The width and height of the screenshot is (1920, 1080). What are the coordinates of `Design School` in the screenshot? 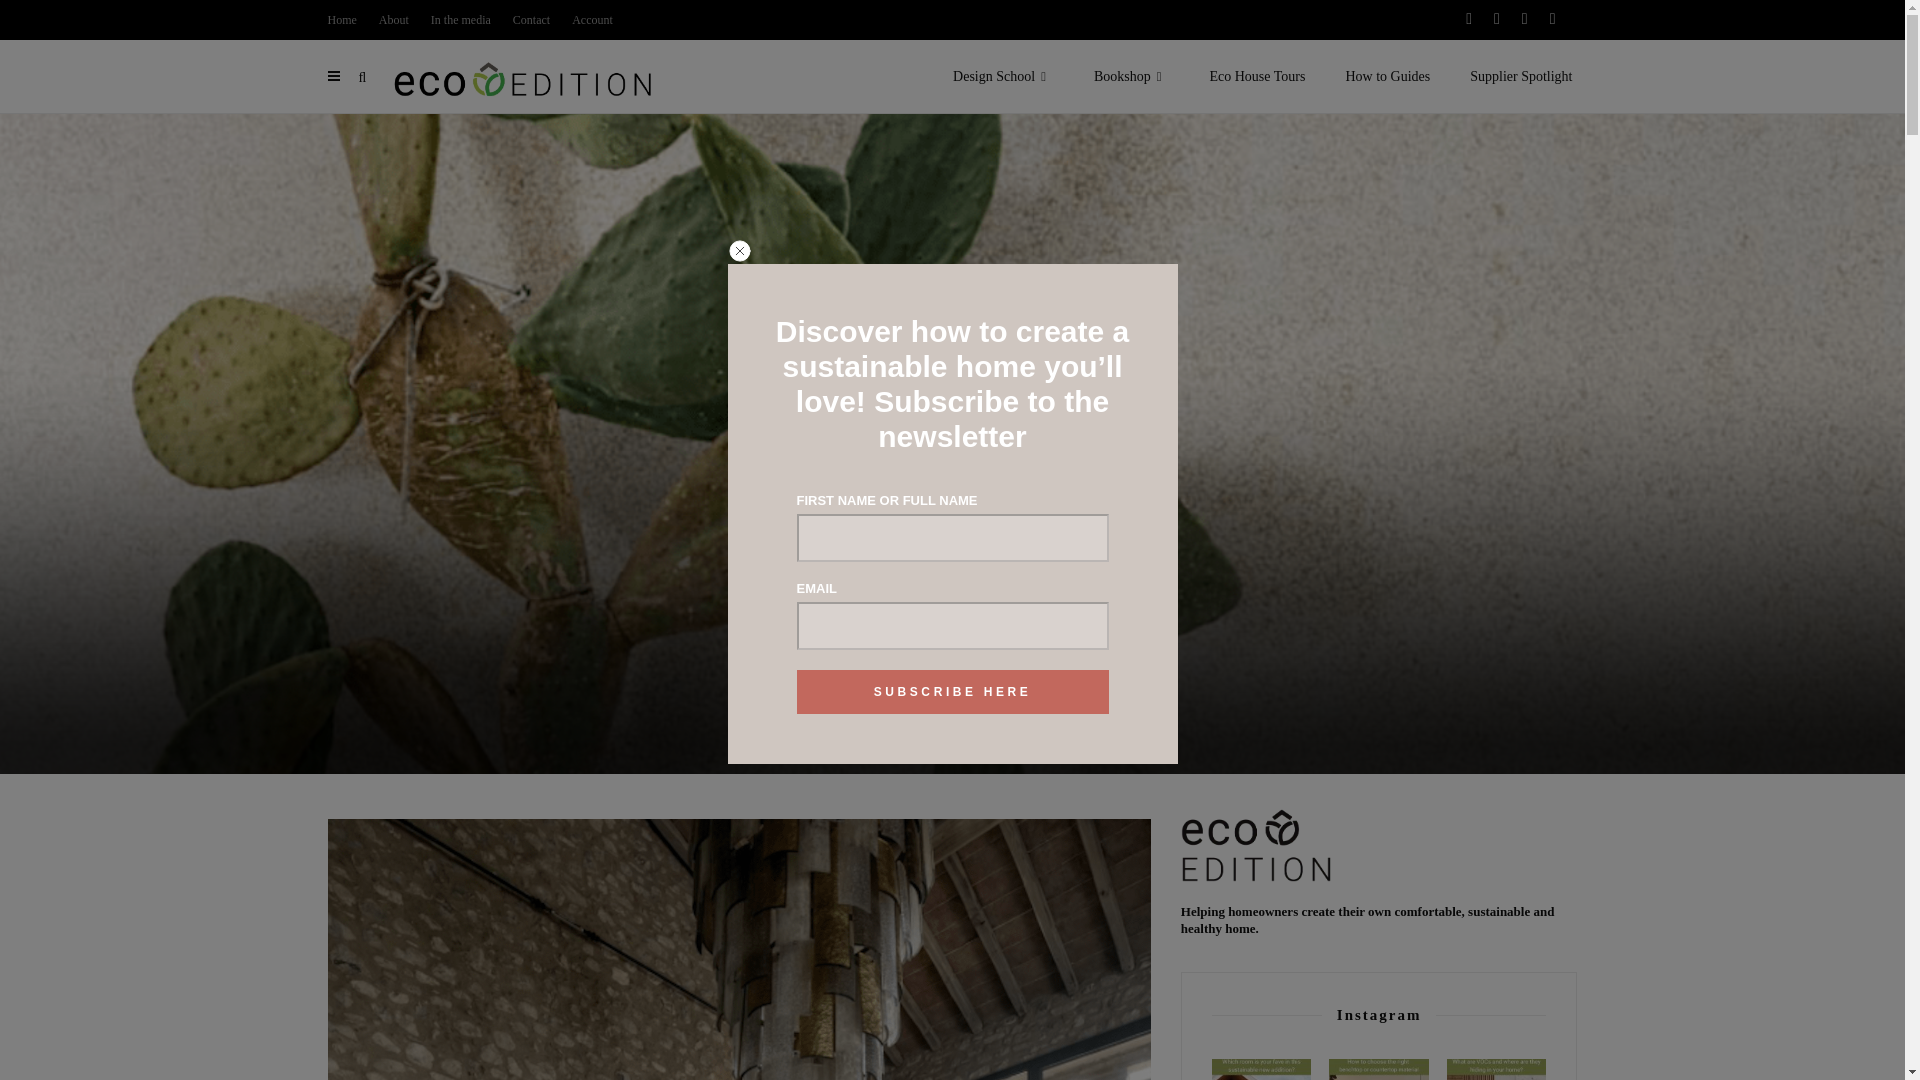 It's located at (1003, 76).